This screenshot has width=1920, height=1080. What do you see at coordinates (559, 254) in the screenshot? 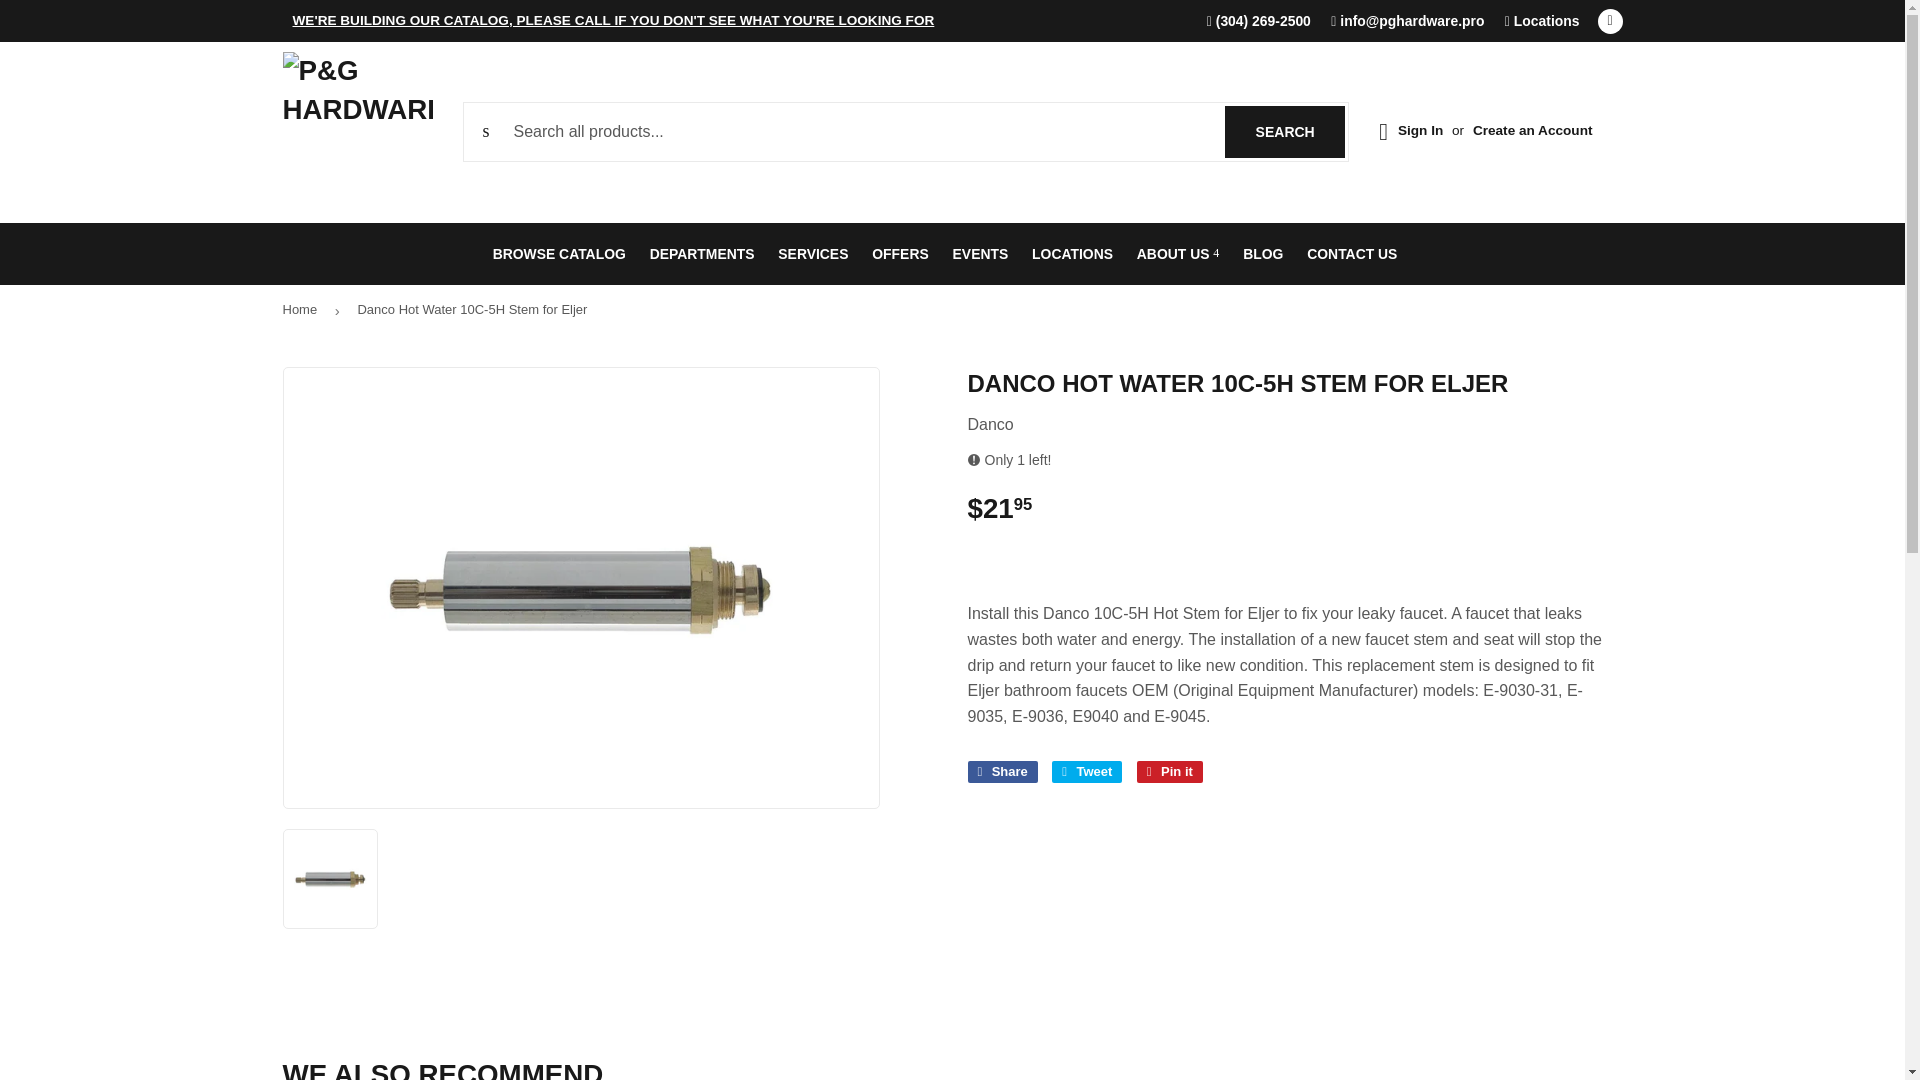
I see `BROWSE CATALOG` at bounding box center [559, 254].